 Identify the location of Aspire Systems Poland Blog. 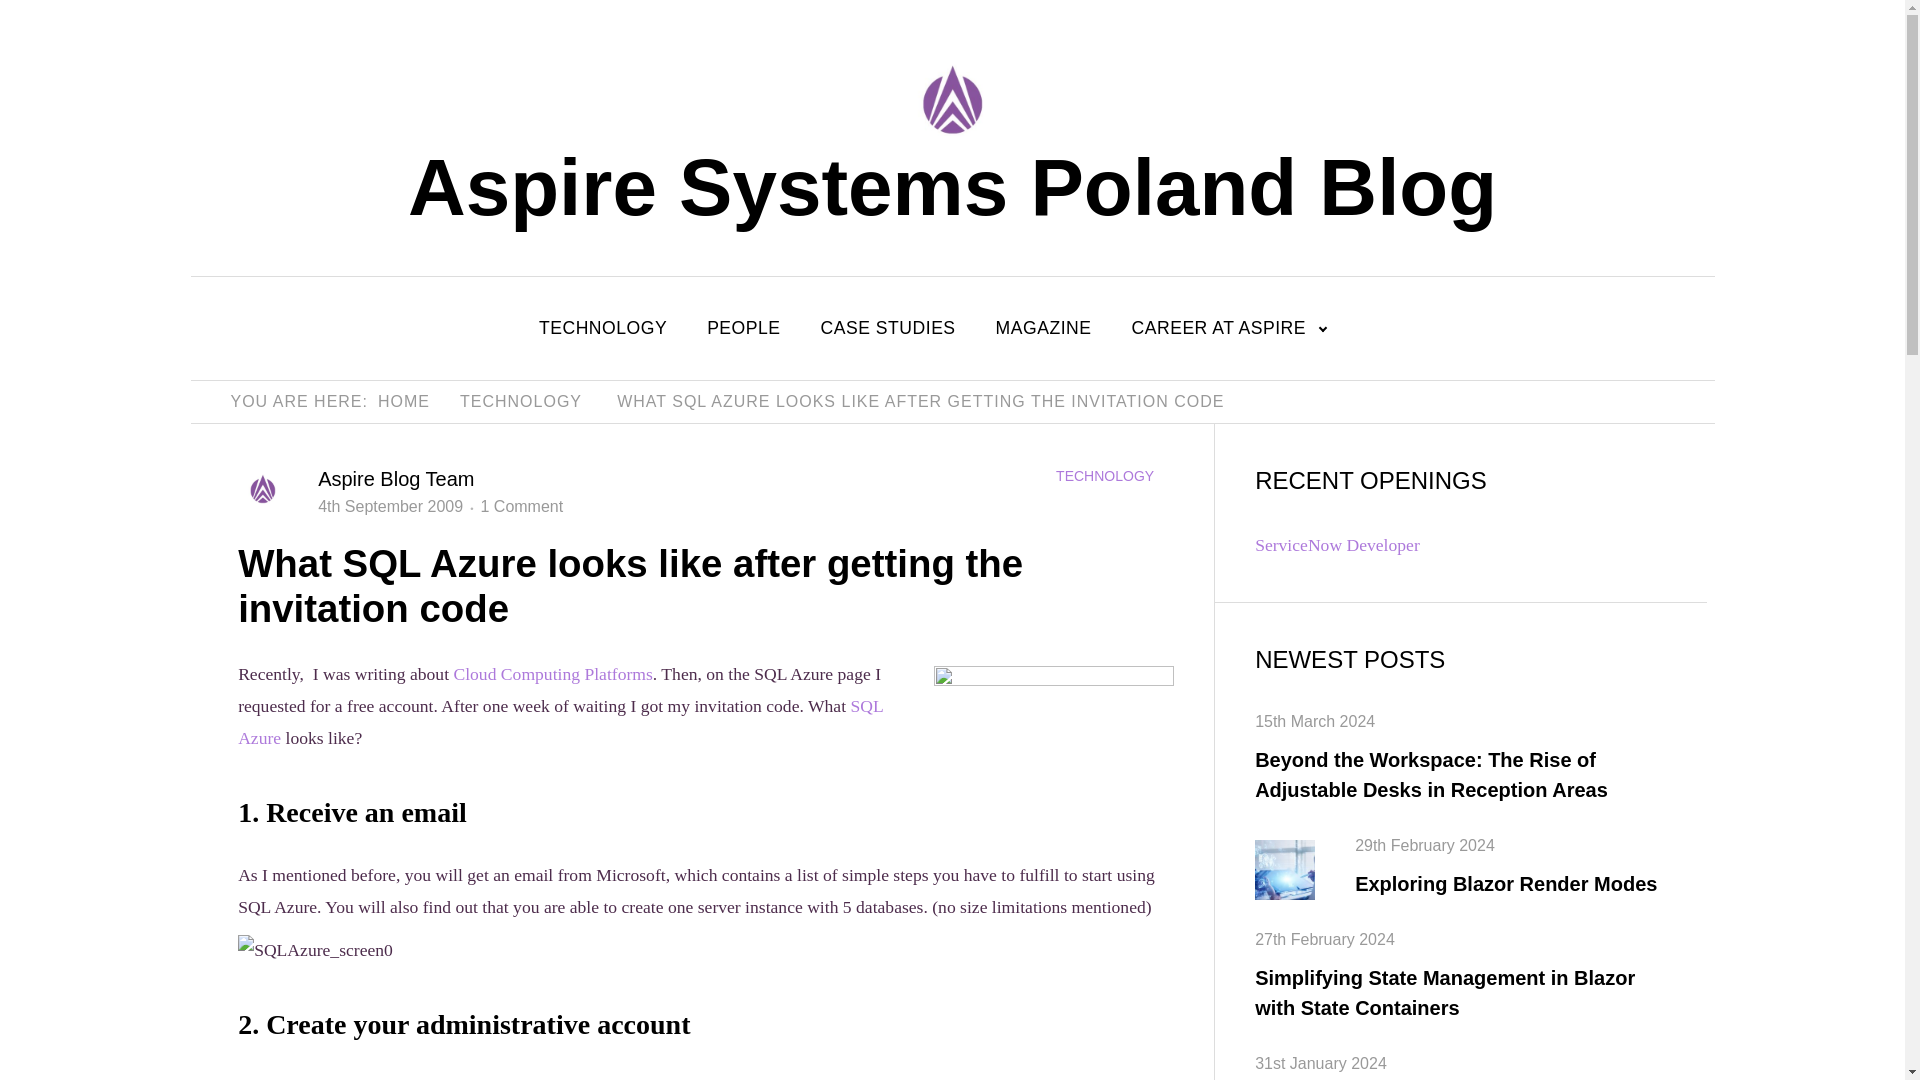
(952, 187).